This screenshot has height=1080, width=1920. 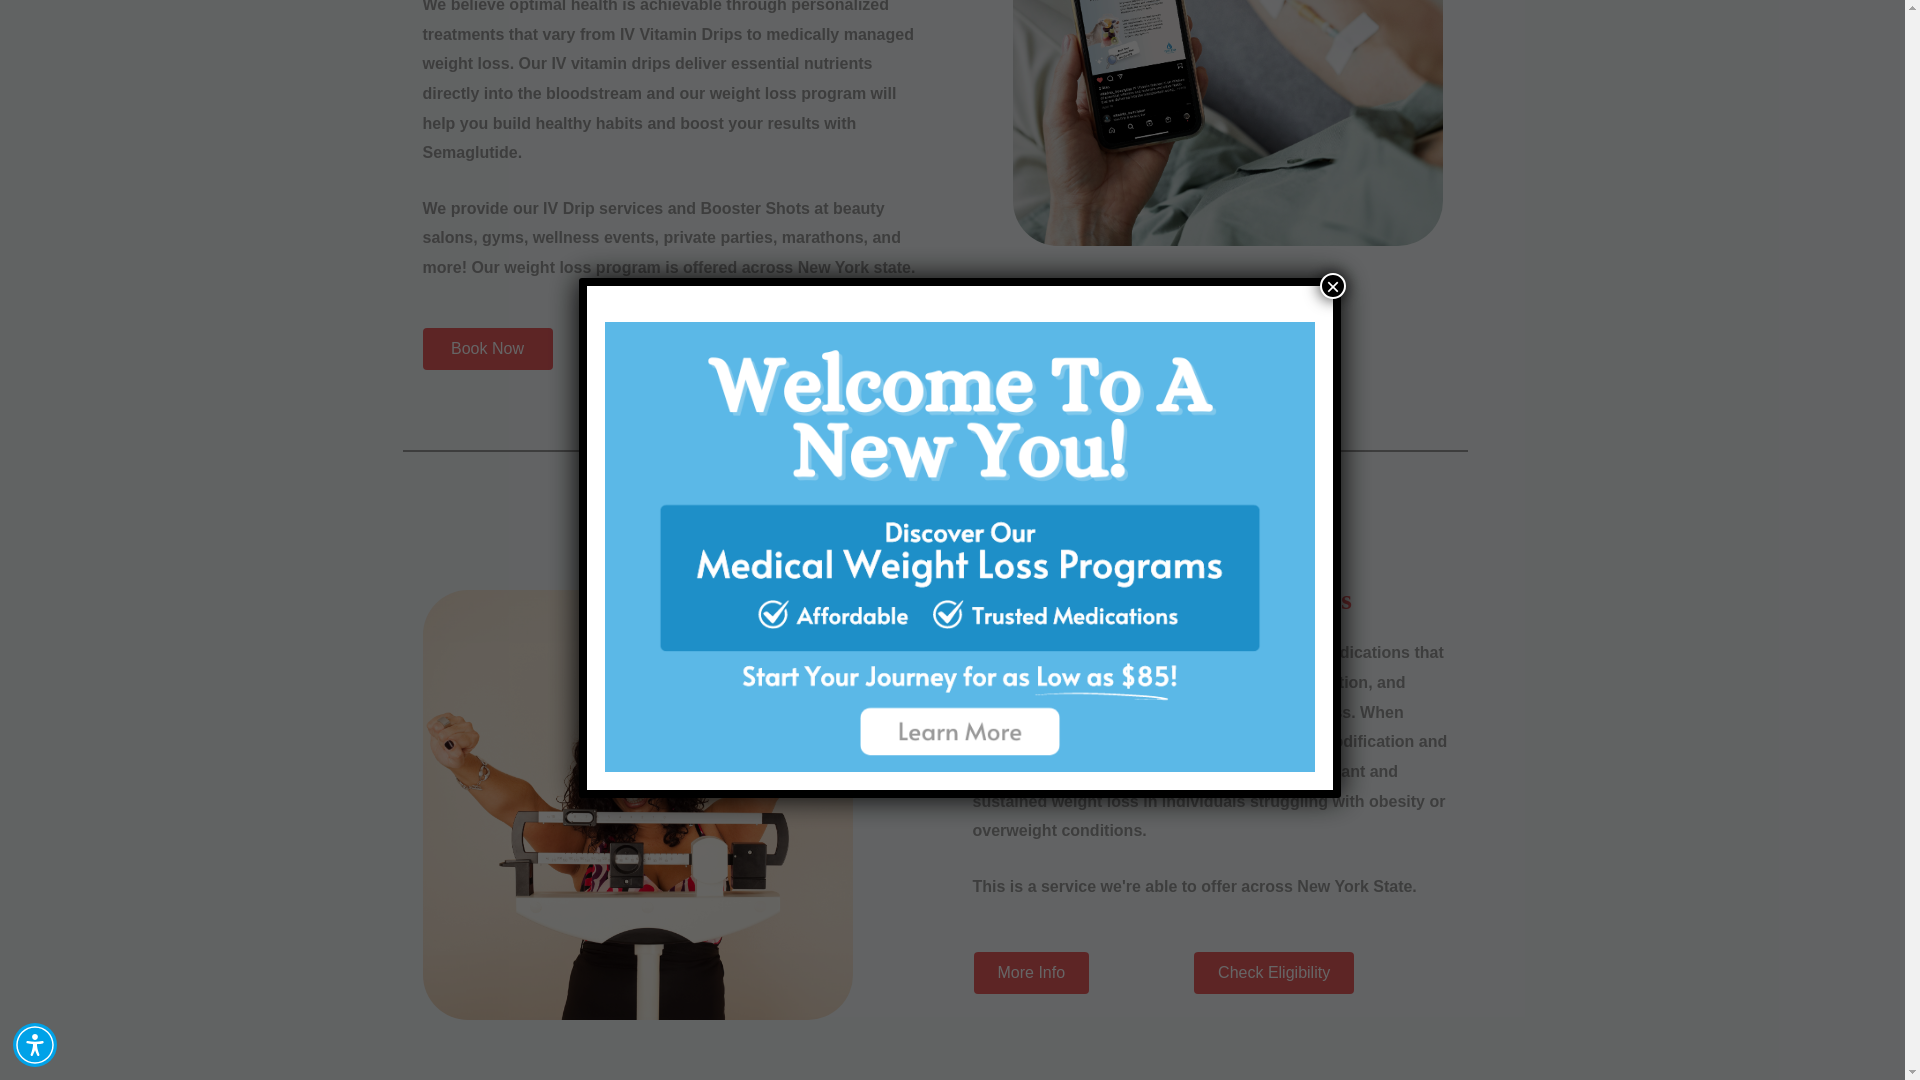 I want to click on Mobile IV Services, so click(x=1226, y=123).